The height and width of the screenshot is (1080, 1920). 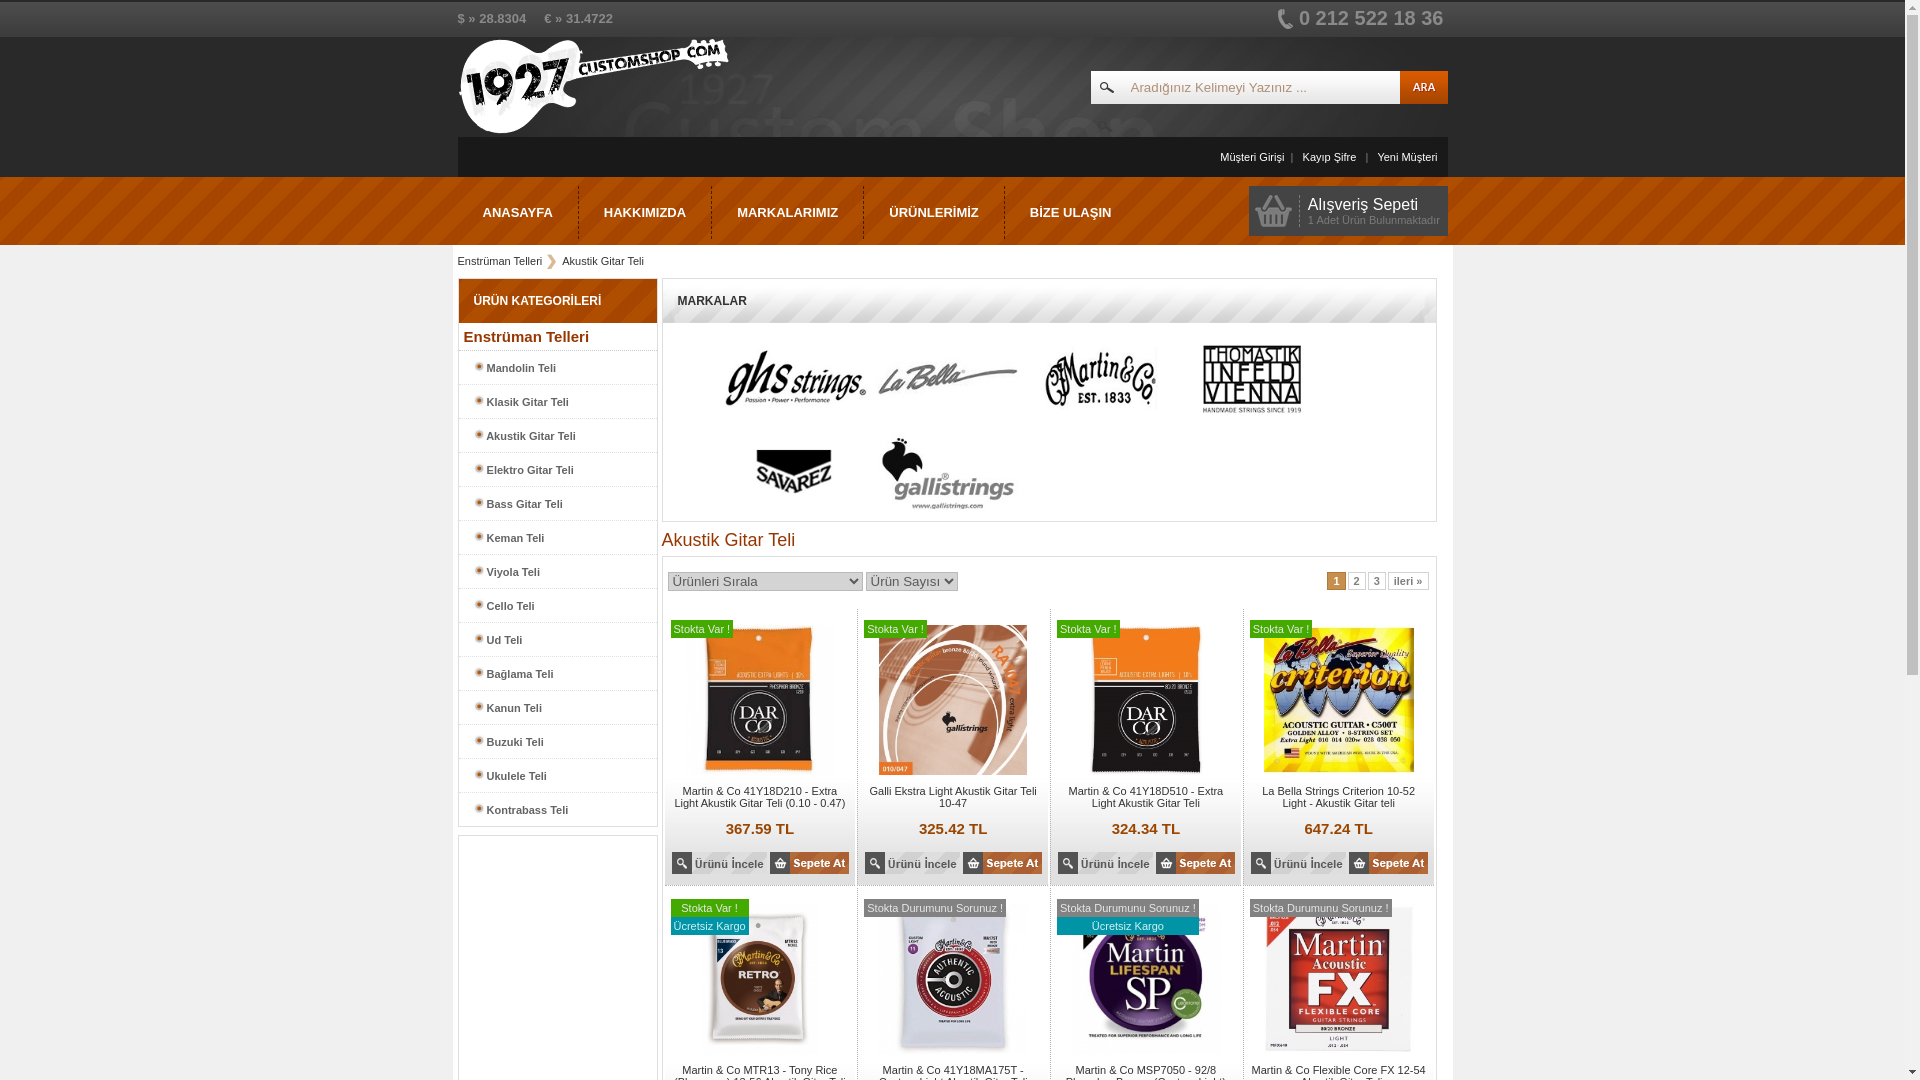 I want to click on Savarez, so click(x=795, y=474).